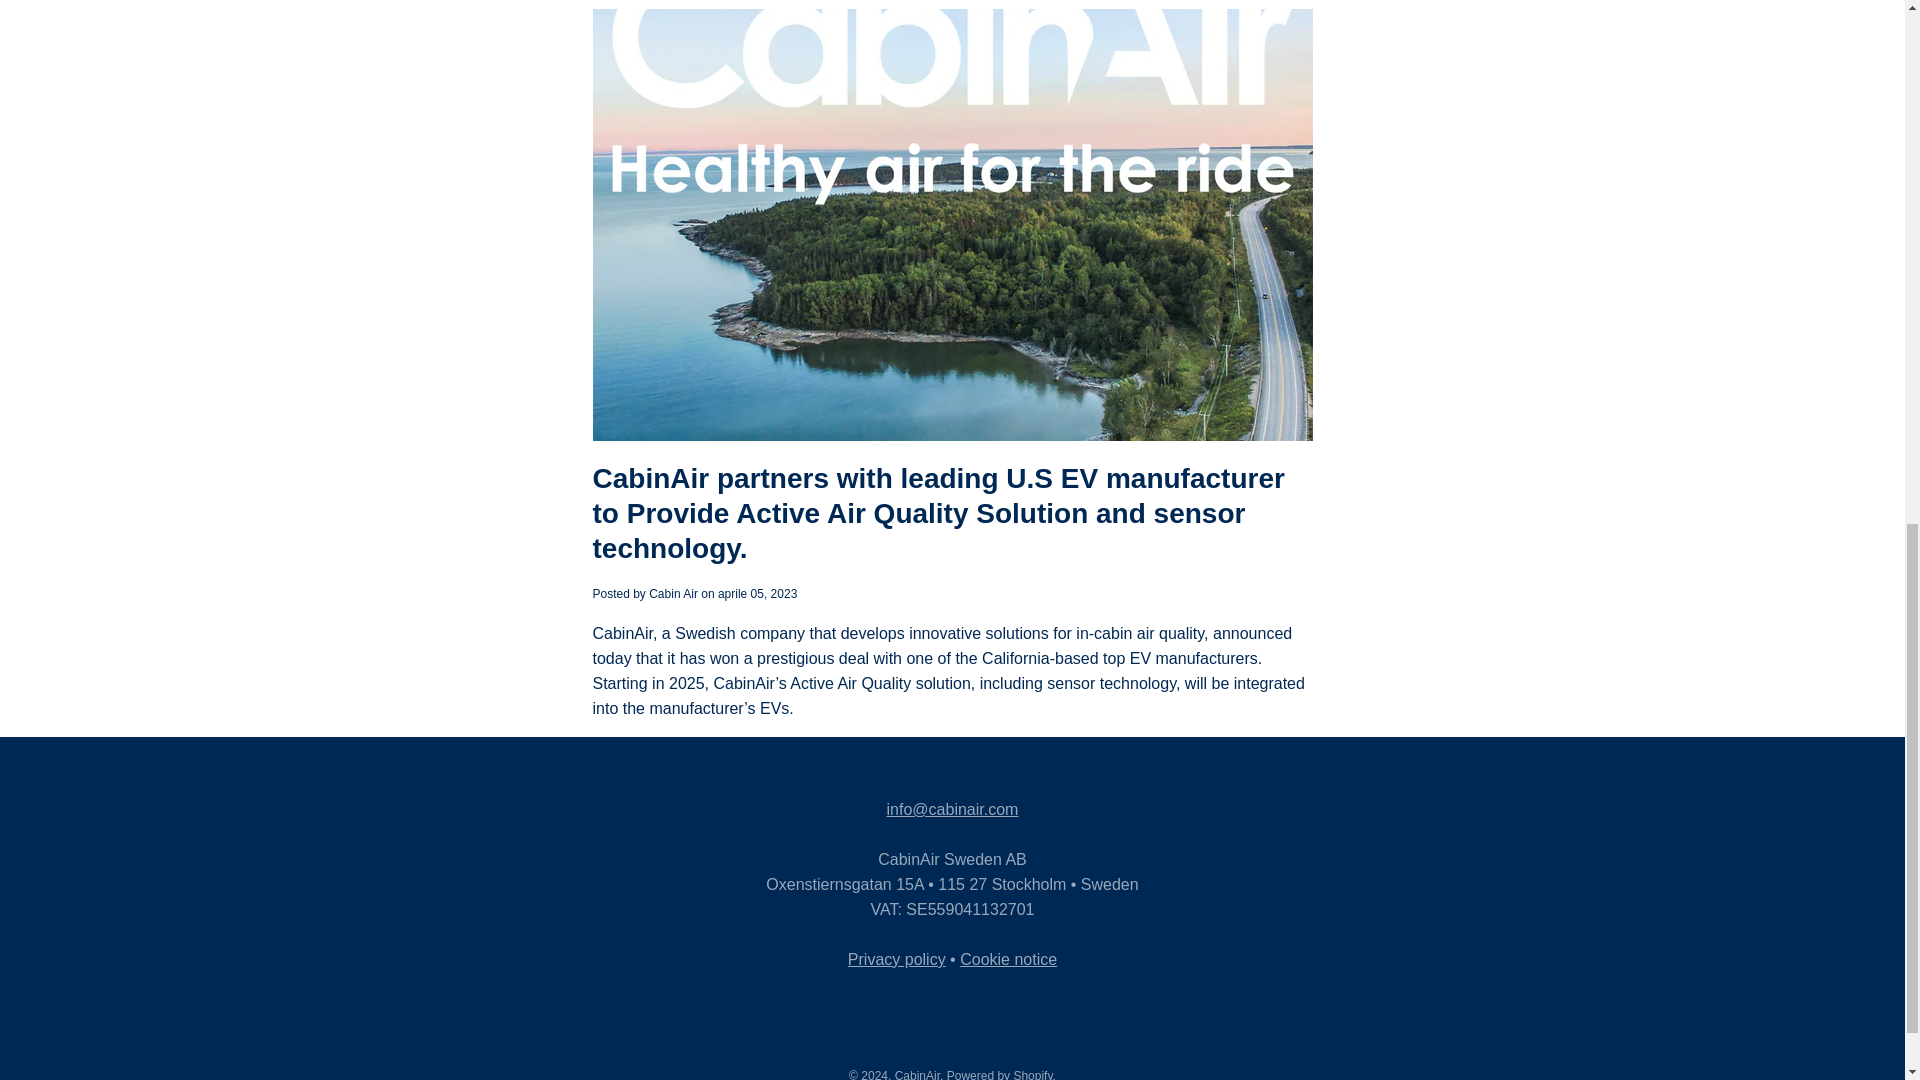 The image size is (1920, 1080). What do you see at coordinates (897, 959) in the screenshot?
I see `Privacy policy` at bounding box center [897, 959].